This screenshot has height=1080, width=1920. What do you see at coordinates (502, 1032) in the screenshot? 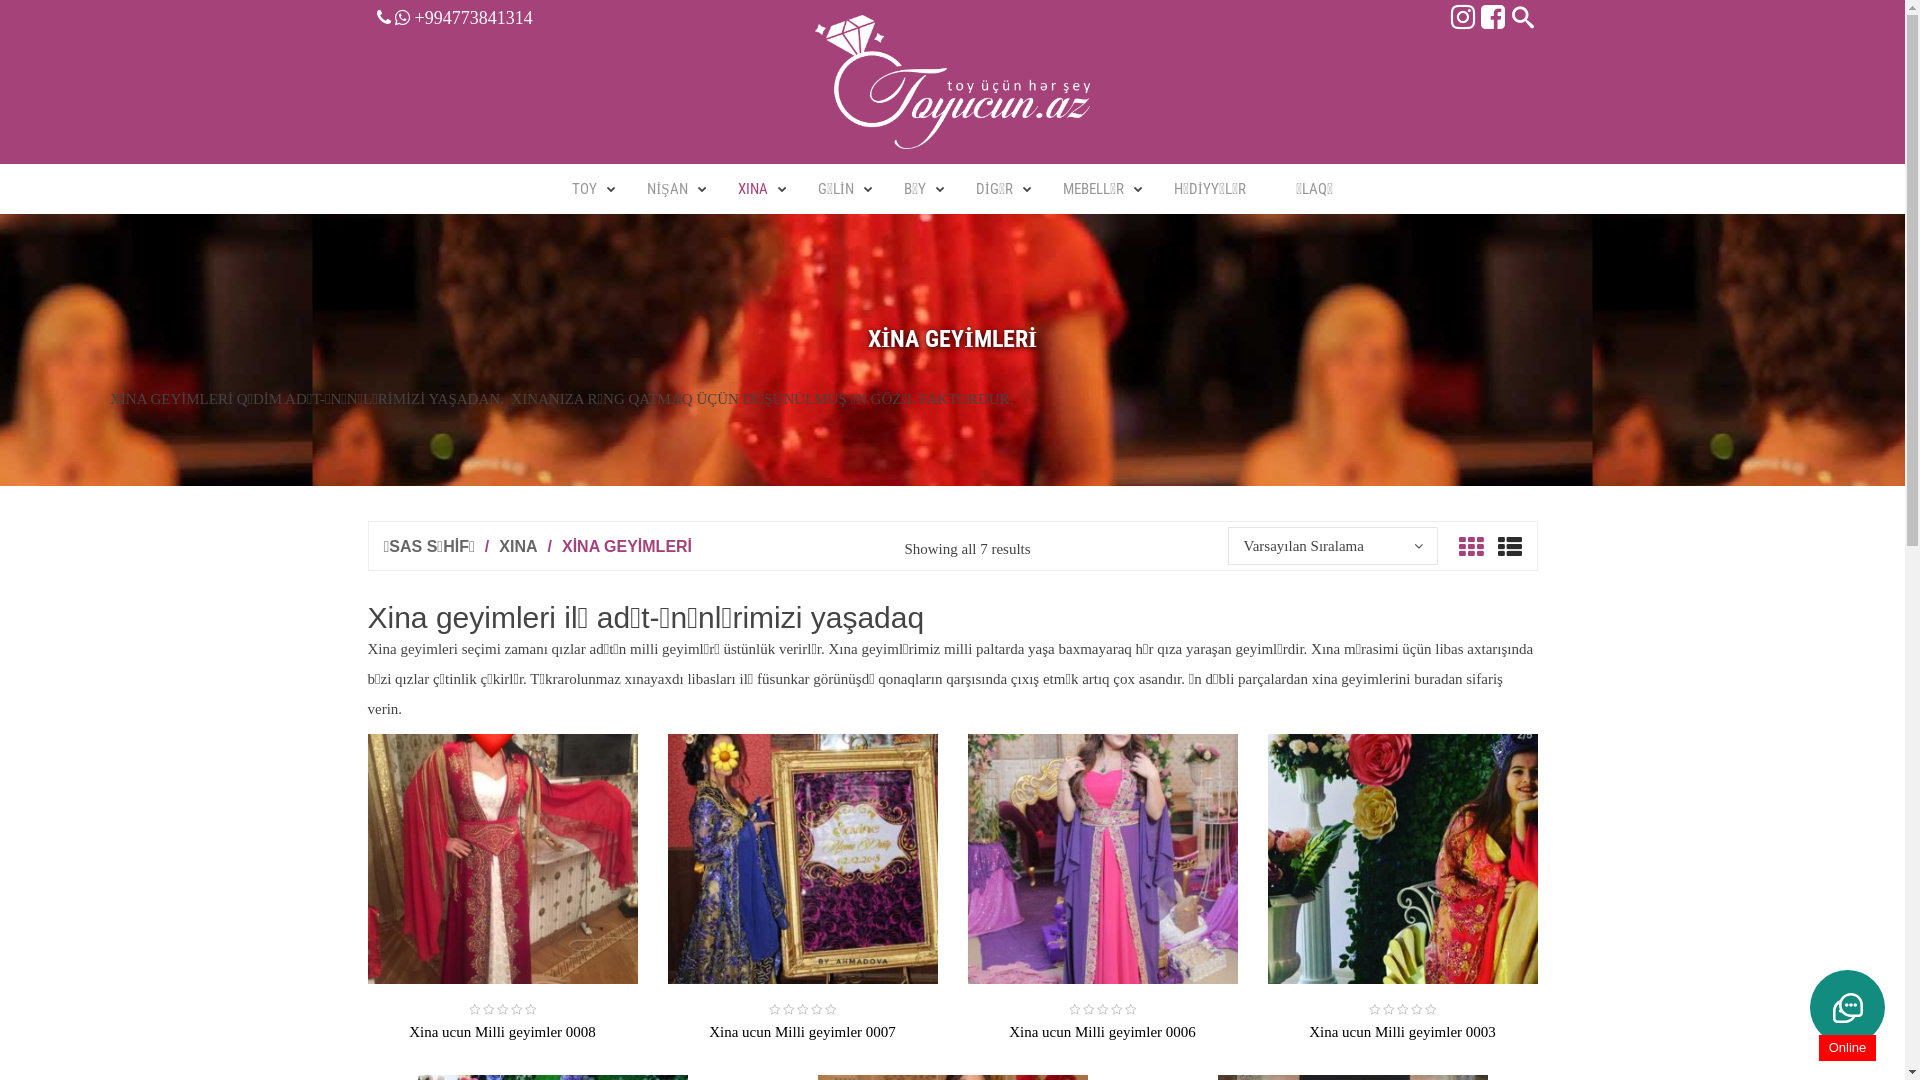
I see `Xina ucun Milli geyimler 0008` at bounding box center [502, 1032].